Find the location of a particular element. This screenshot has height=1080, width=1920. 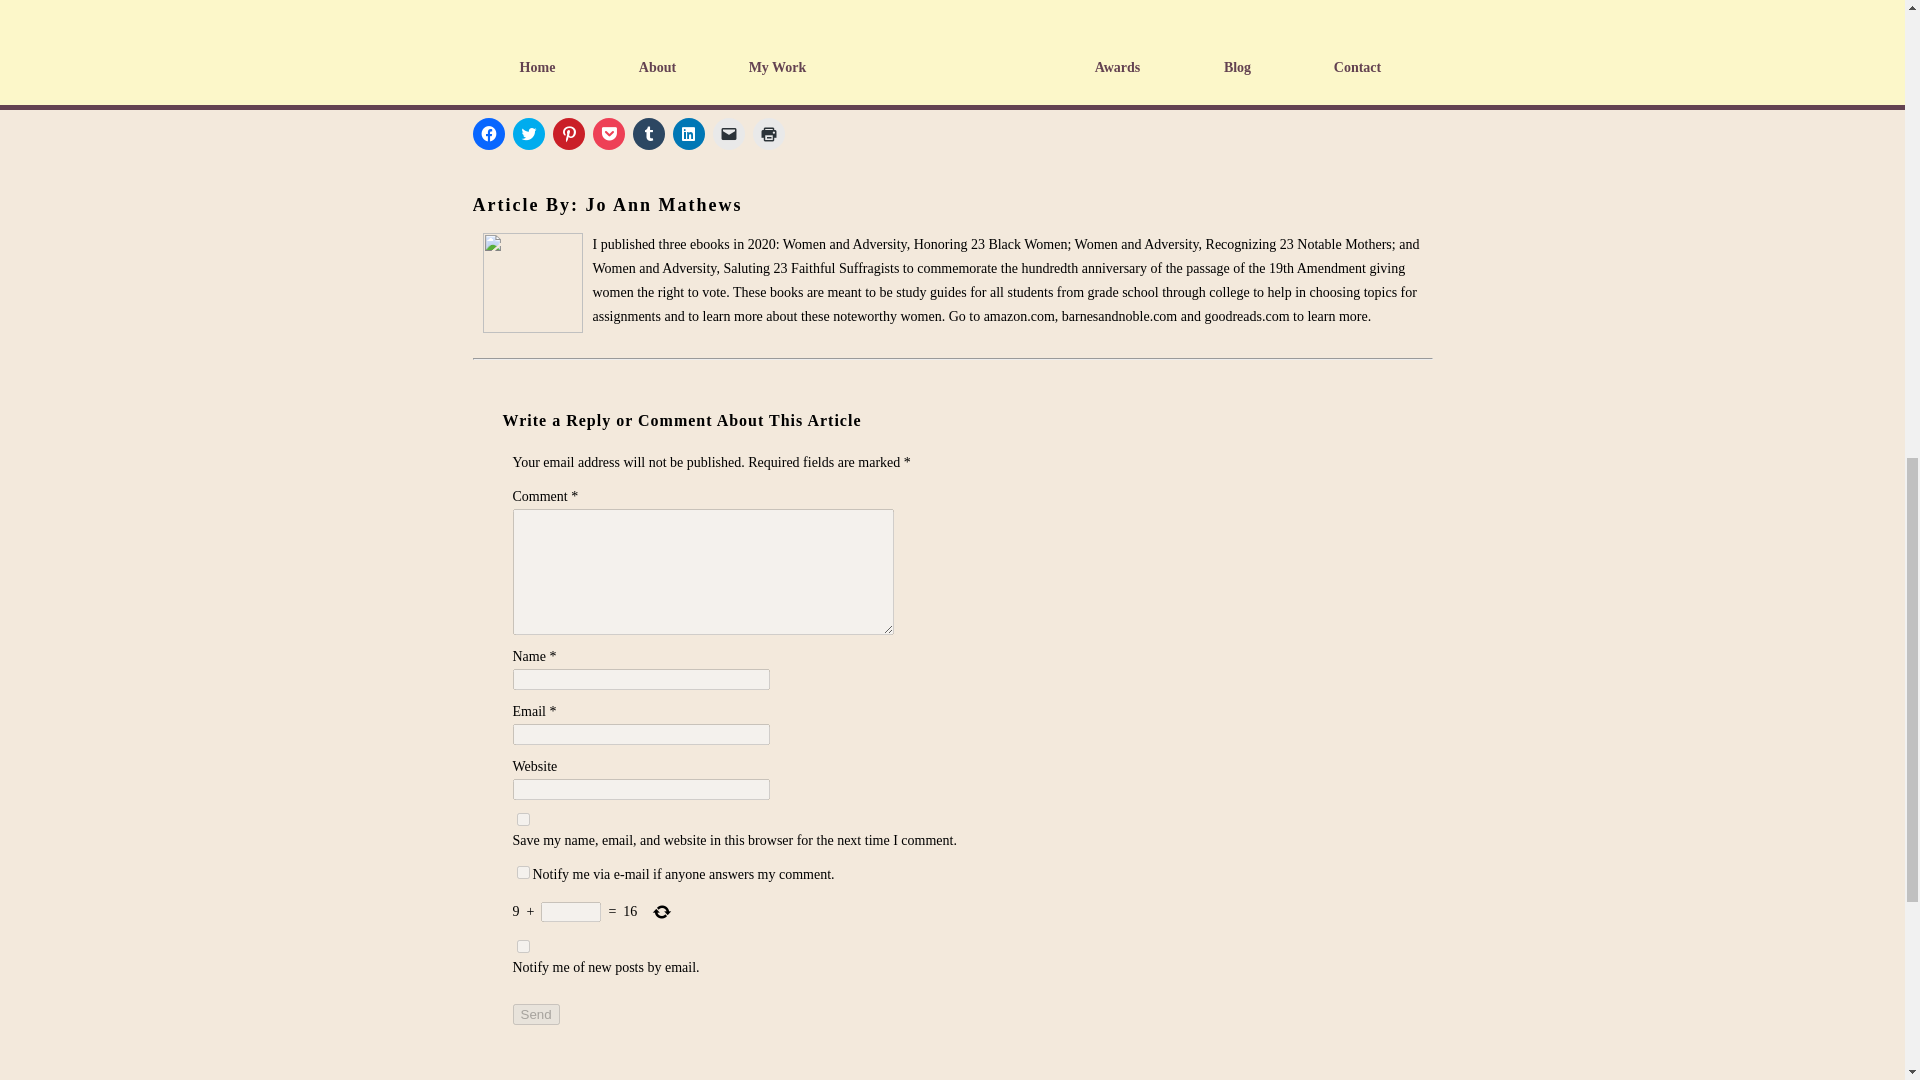

Click to share on Pinterest is located at coordinates (568, 134).